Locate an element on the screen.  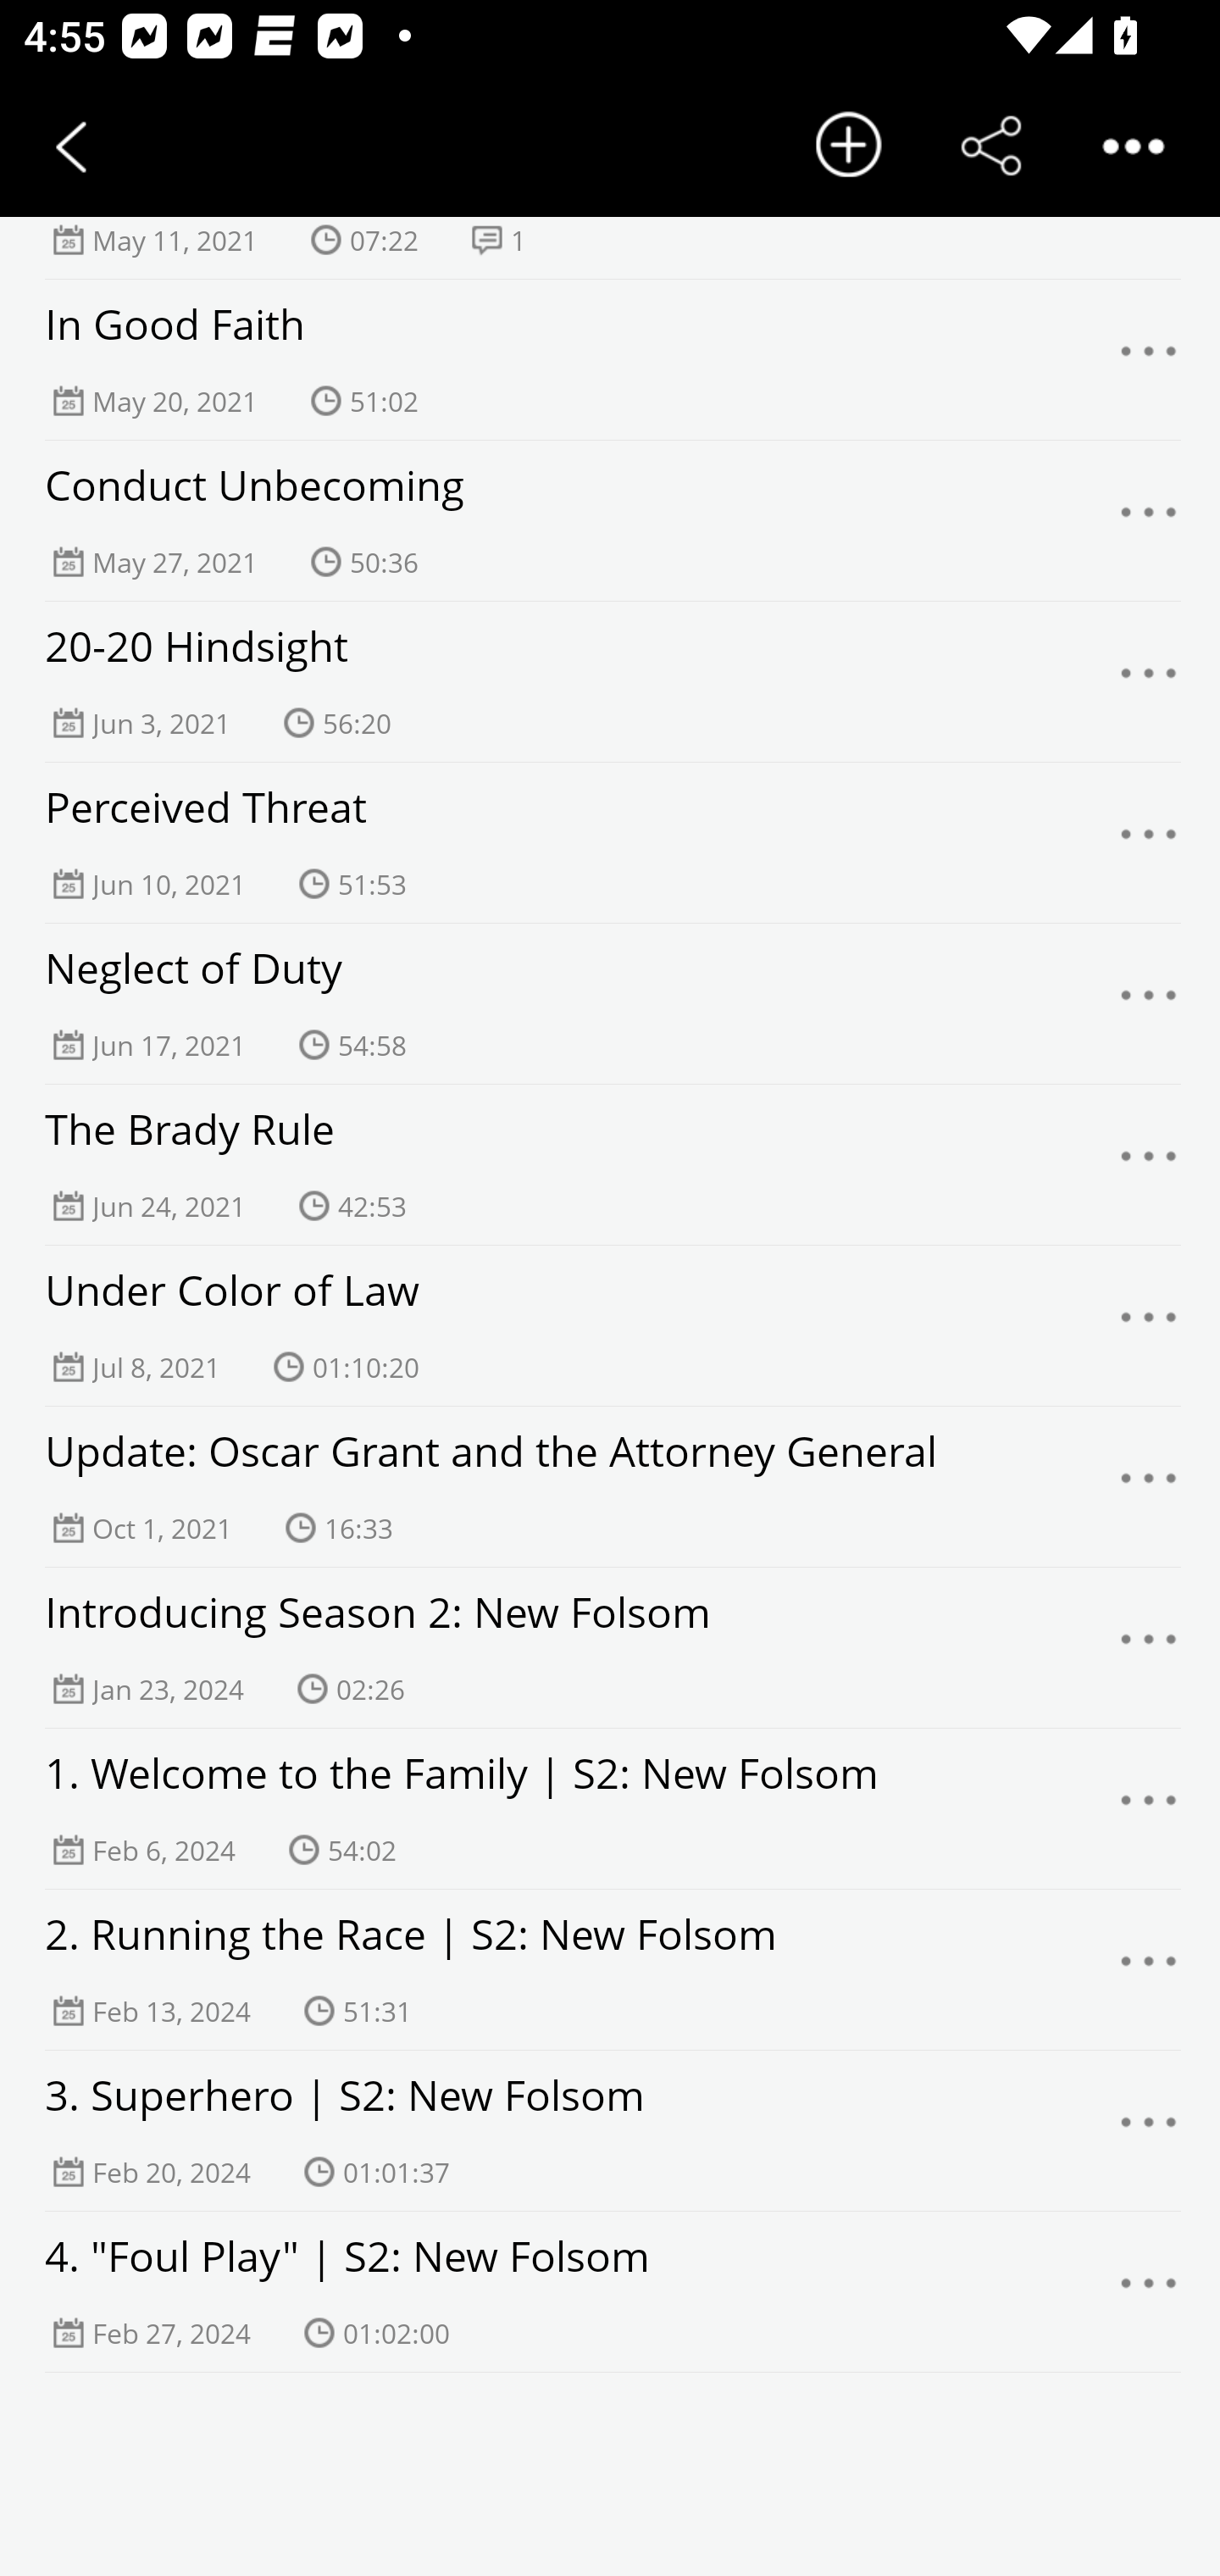
Menu is located at coordinates (1149, 844).